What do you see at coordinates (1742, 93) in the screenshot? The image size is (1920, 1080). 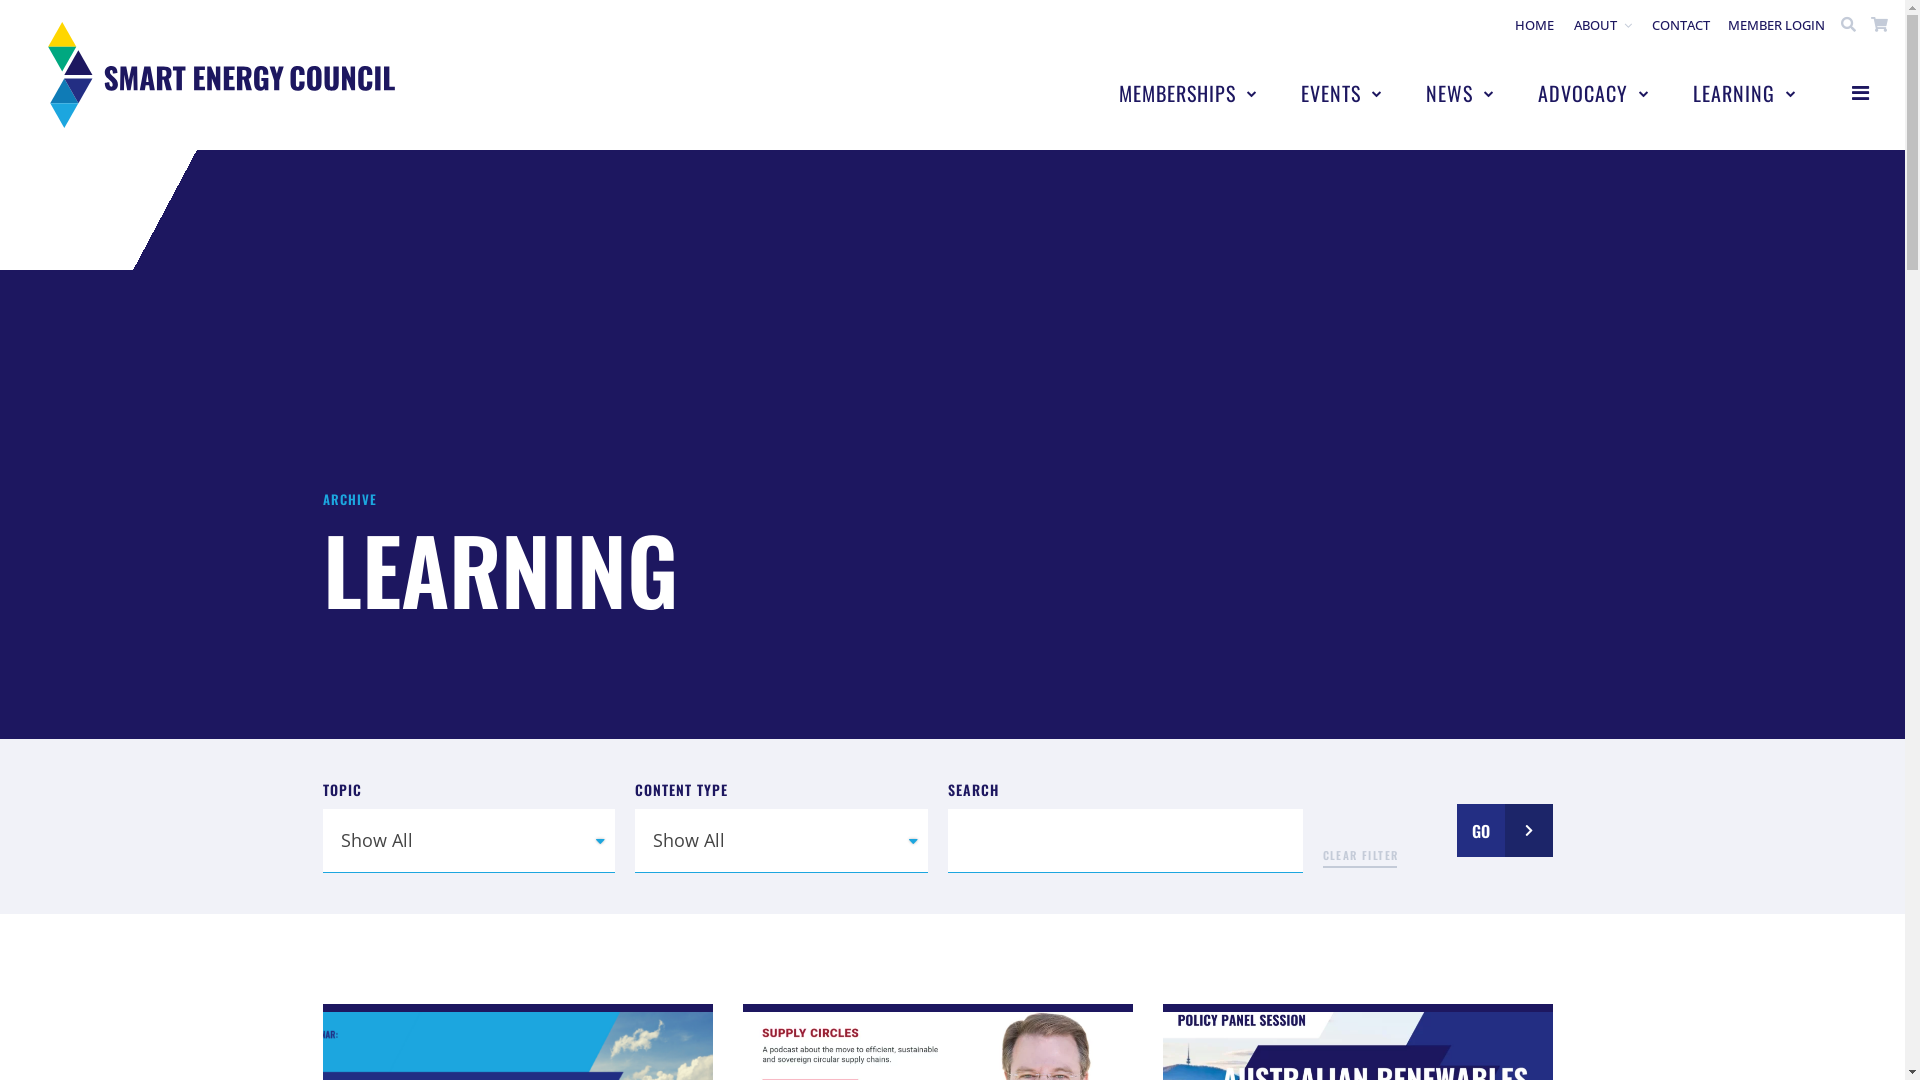 I see `LEARNING` at bounding box center [1742, 93].